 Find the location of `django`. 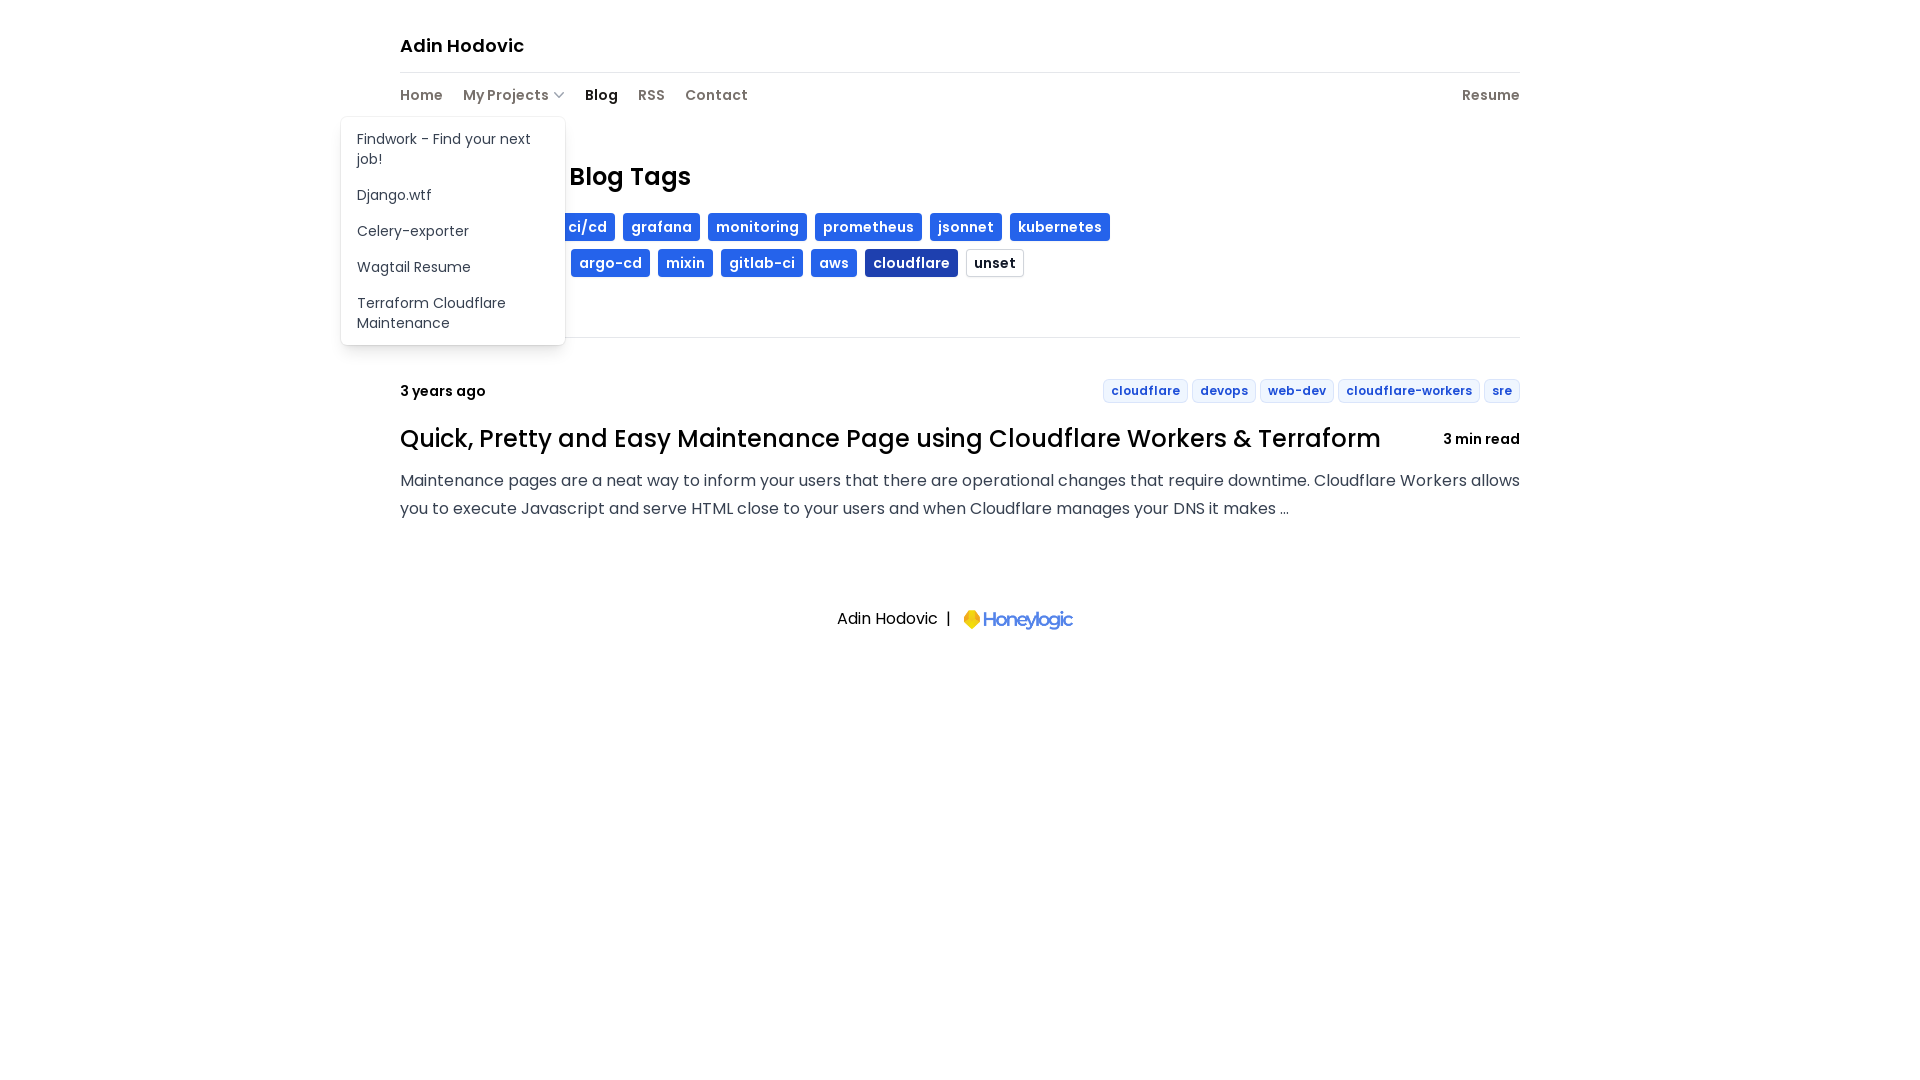

django is located at coordinates (518, 227).